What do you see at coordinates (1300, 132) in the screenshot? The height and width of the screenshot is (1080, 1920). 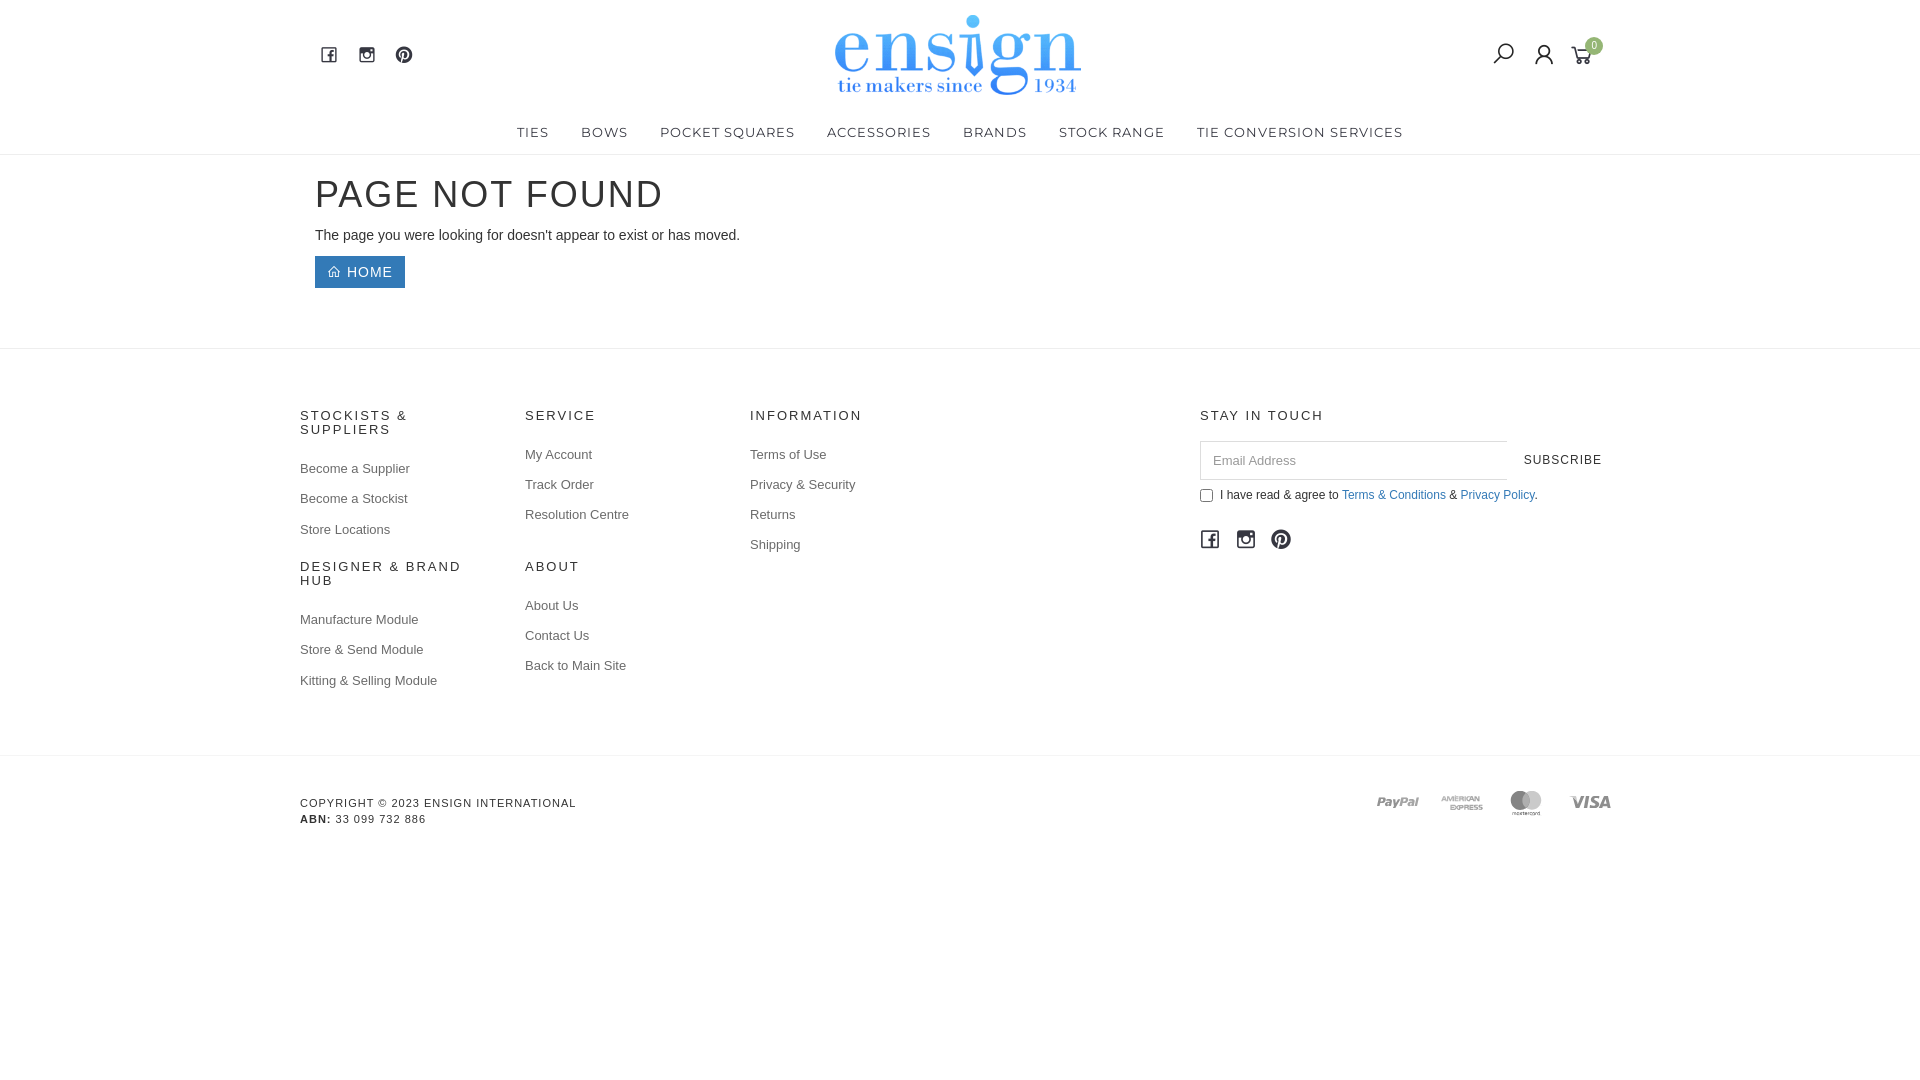 I see `TIE CONVERSION SERVICES` at bounding box center [1300, 132].